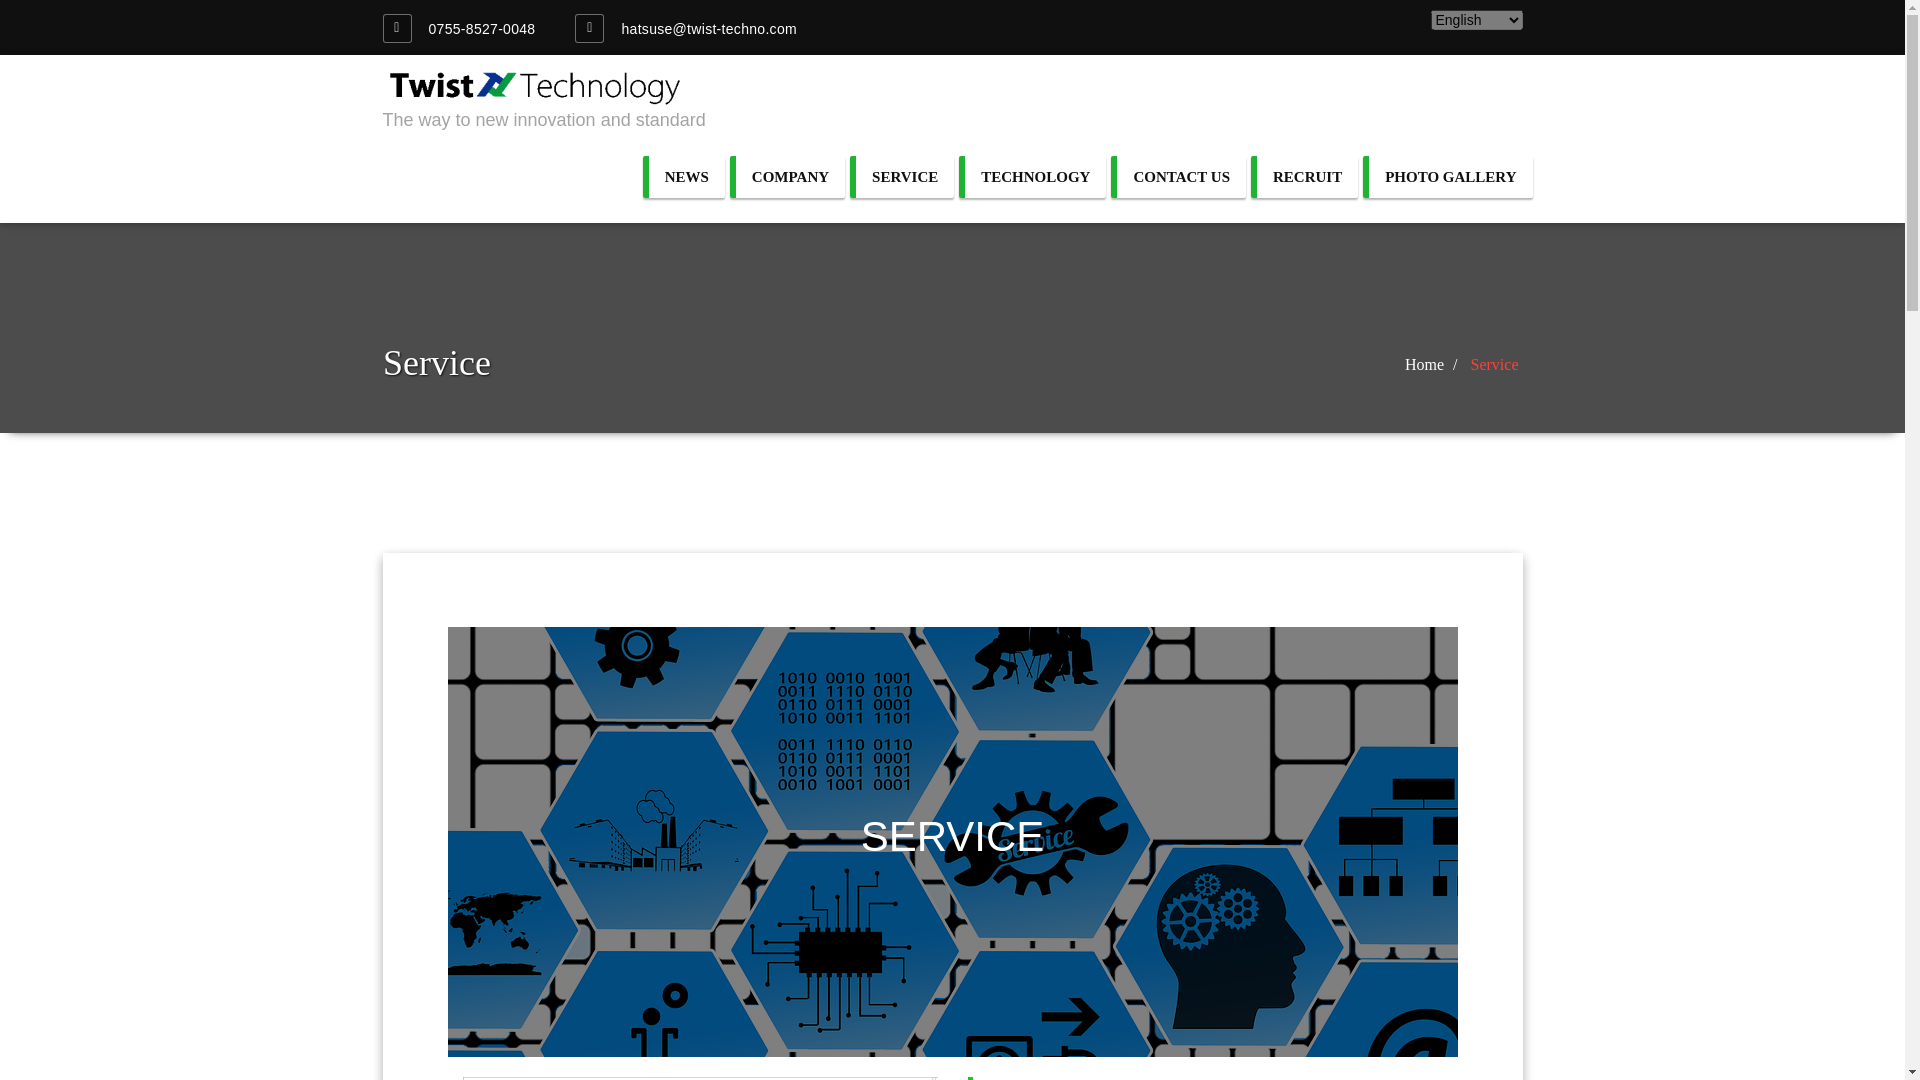 The image size is (1920, 1080). What do you see at coordinates (1448, 176) in the screenshot?
I see `PHOTO GALLERY` at bounding box center [1448, 176].